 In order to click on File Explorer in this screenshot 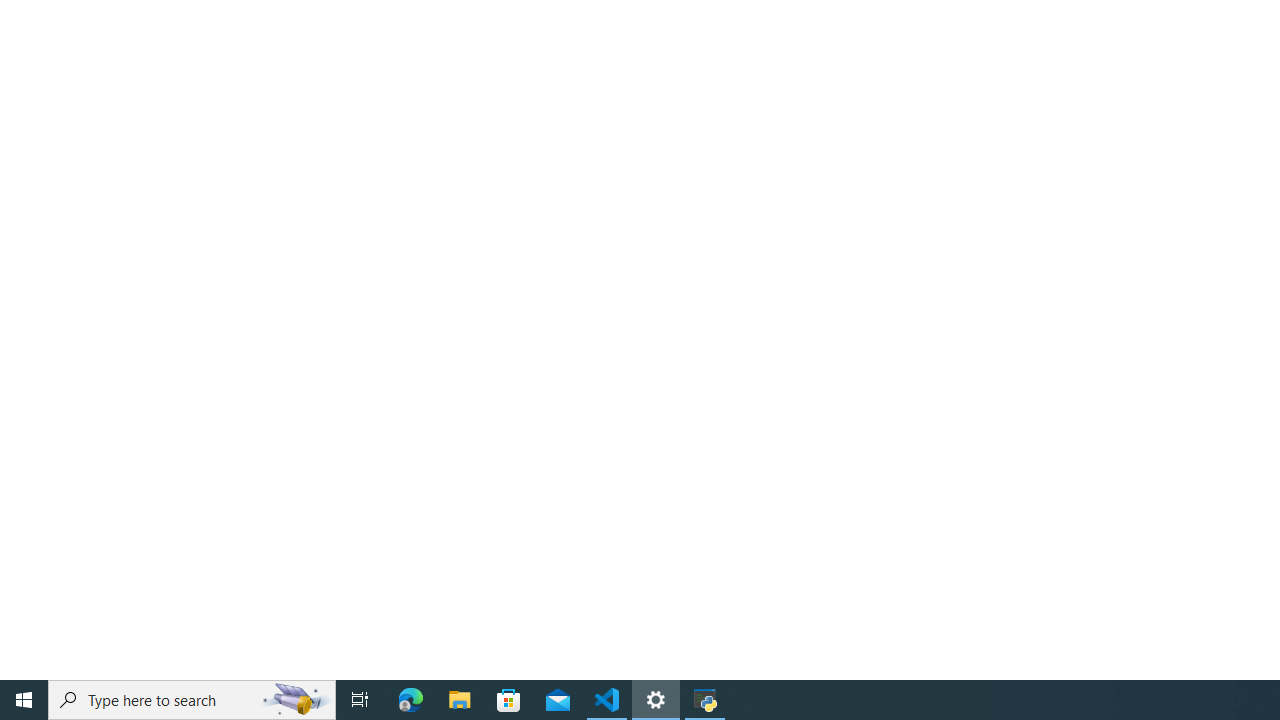, I will do `click(460, 700)`.